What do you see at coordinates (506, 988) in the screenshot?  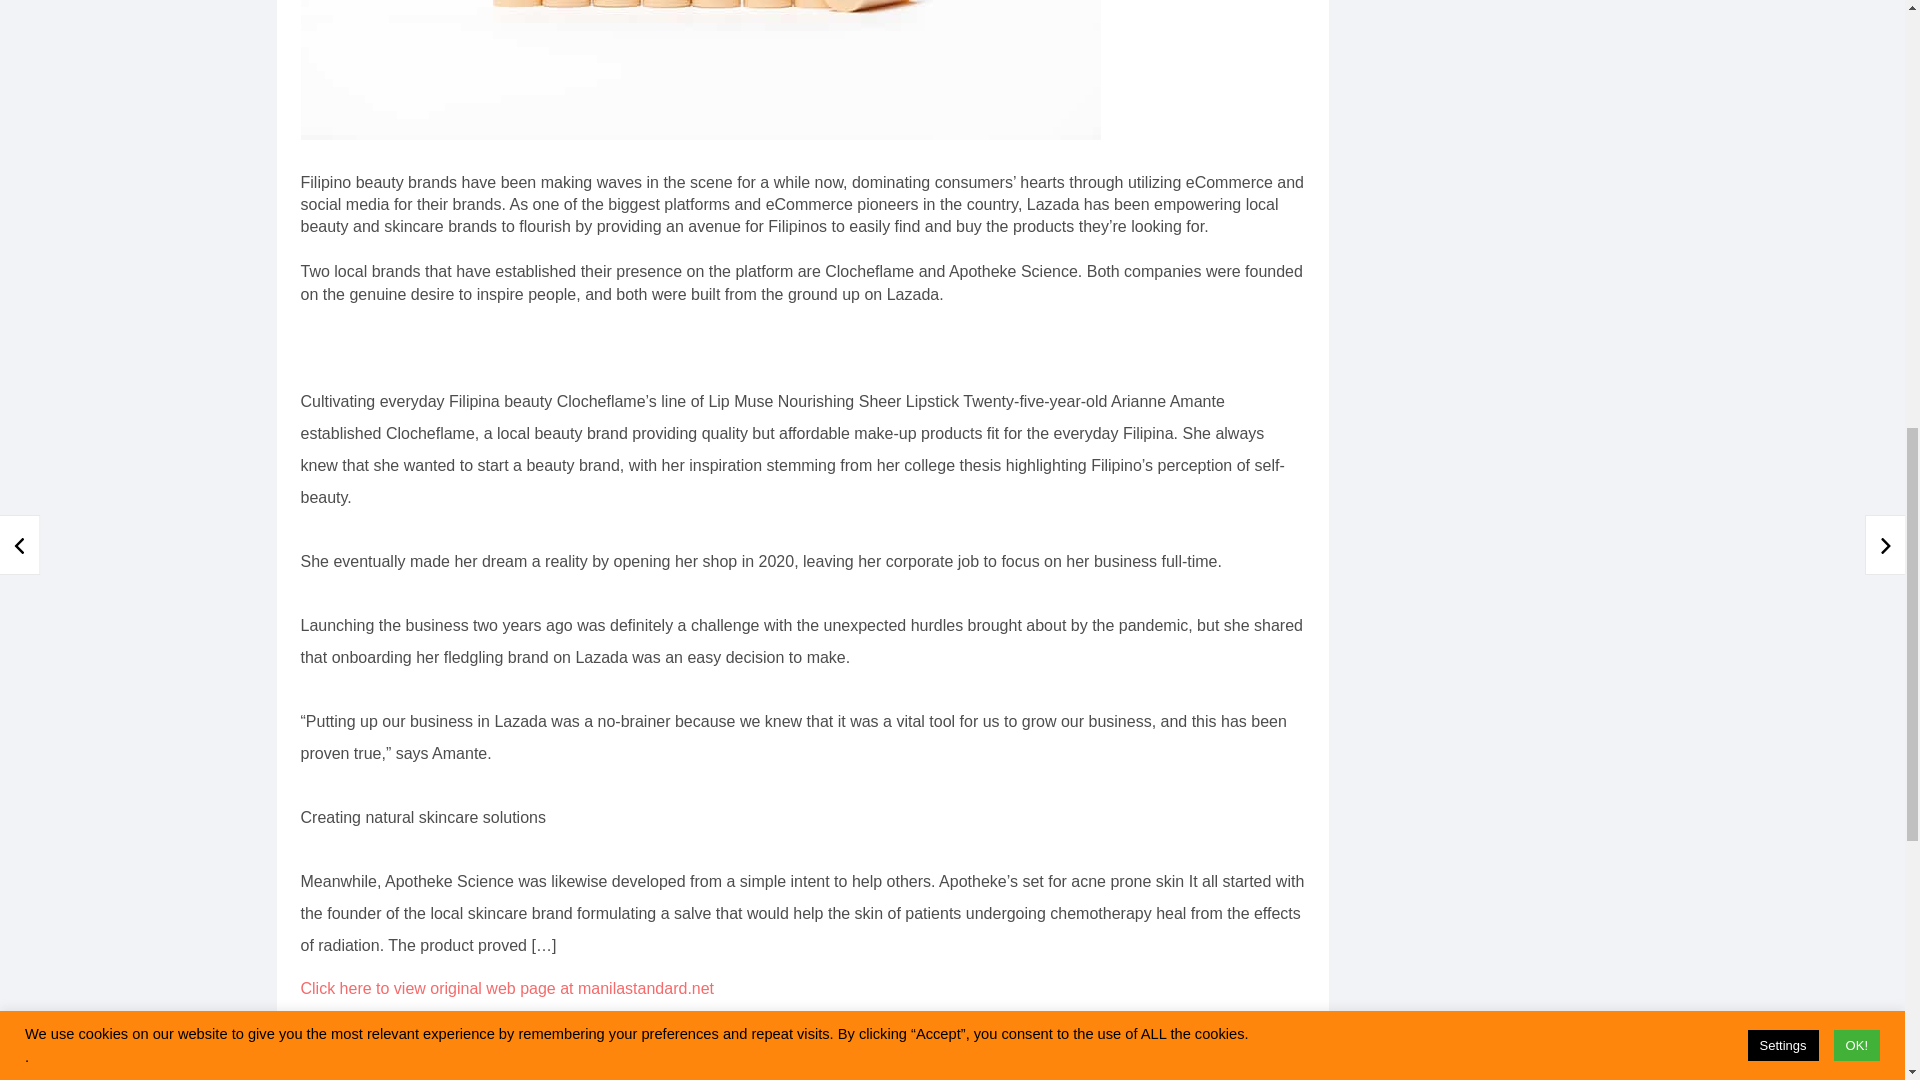 I see `Click here to view original web page at manilastandard.net` at bounding box center [506, 988].